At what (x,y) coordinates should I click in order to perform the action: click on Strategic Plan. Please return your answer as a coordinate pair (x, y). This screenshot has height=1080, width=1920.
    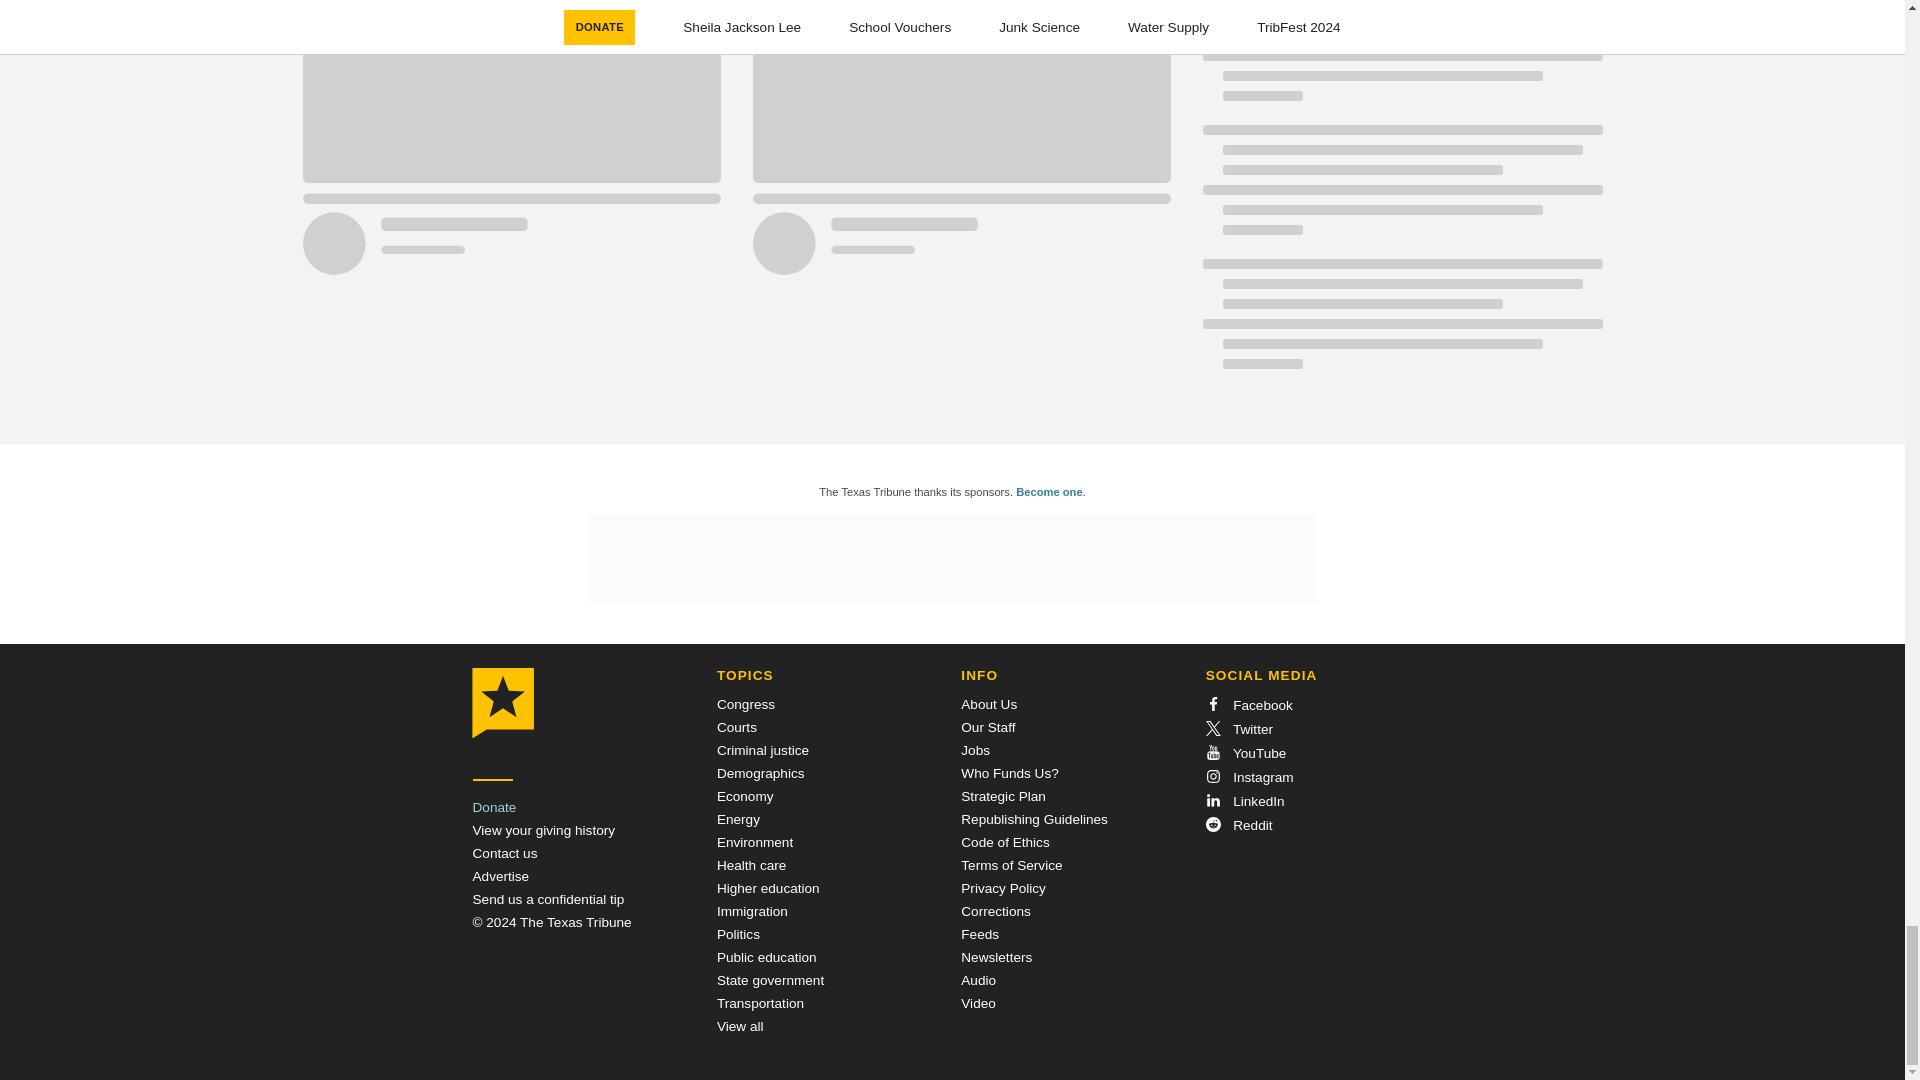
    Looking at the image, I should click on (1004, 796).